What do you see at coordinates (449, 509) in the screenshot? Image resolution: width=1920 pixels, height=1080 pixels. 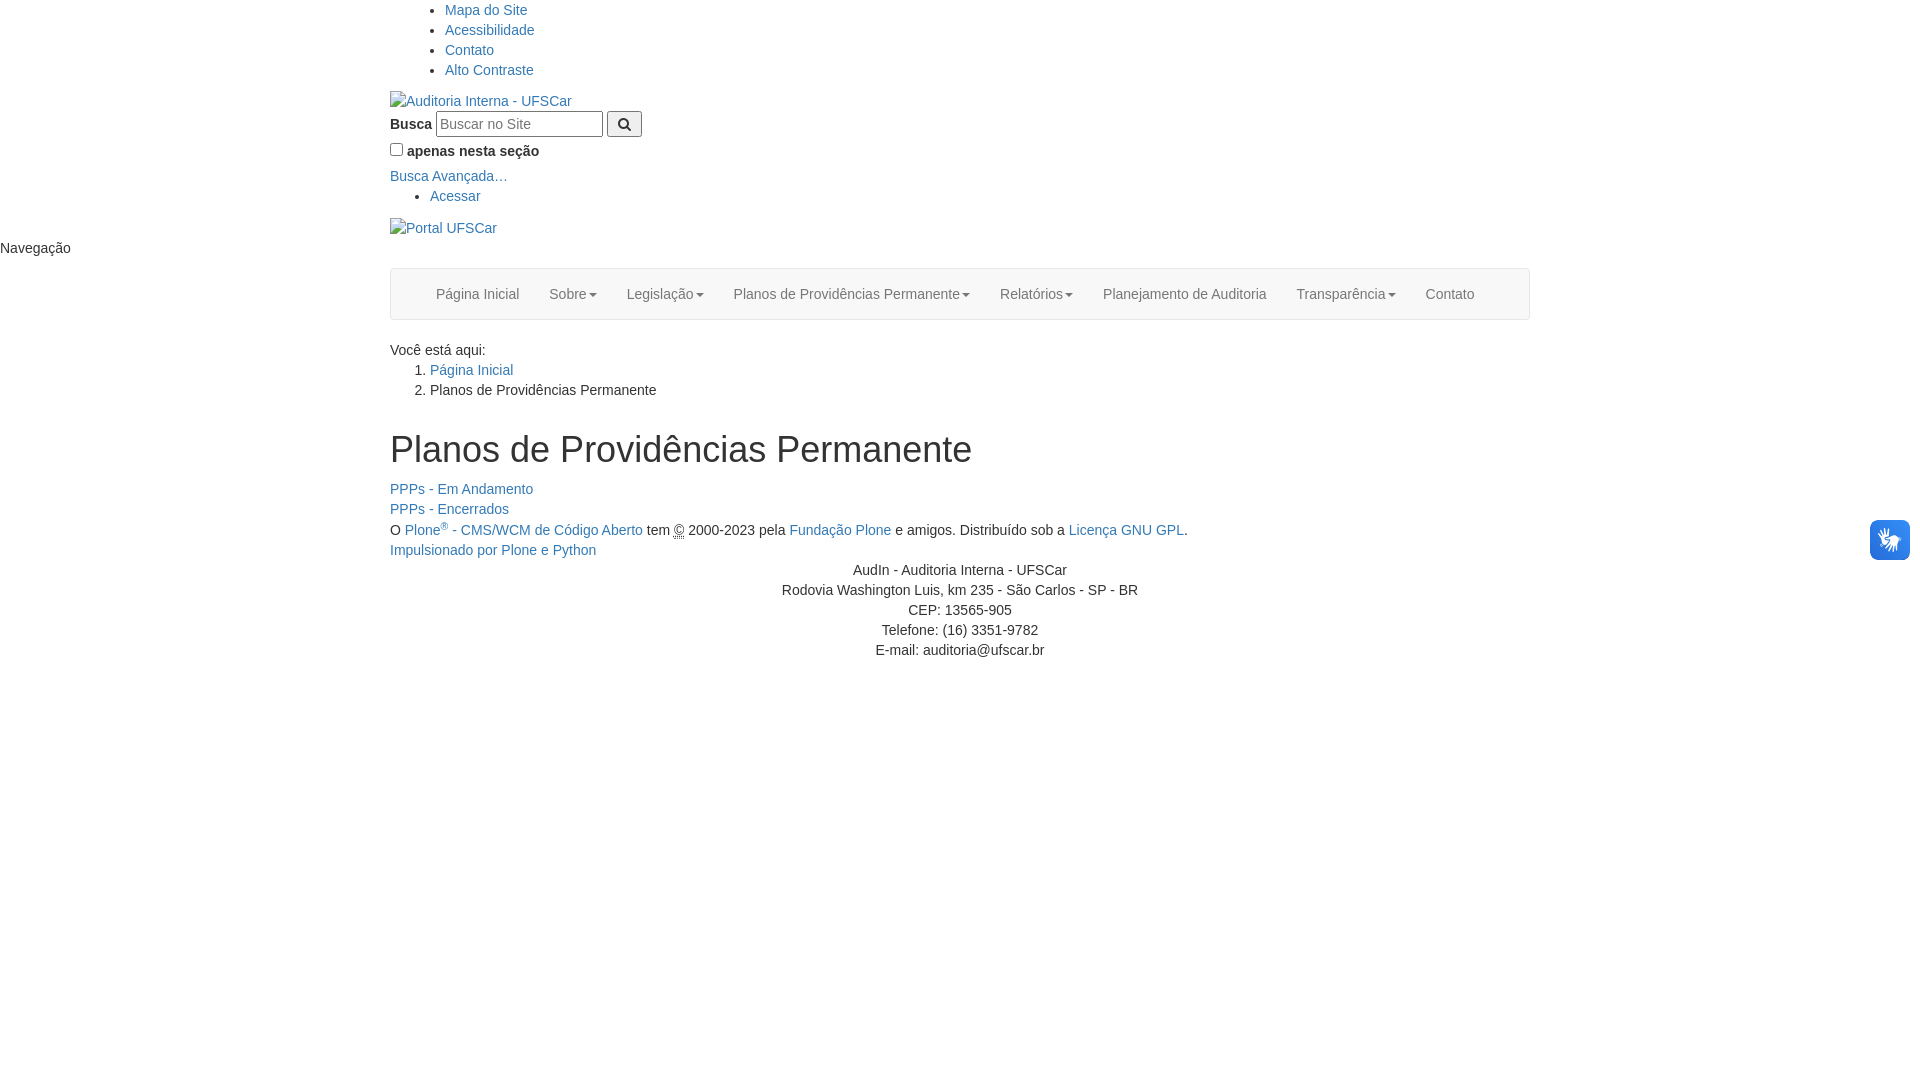 I see `PPPs - Encerrados` at bounding box center [449, 509].